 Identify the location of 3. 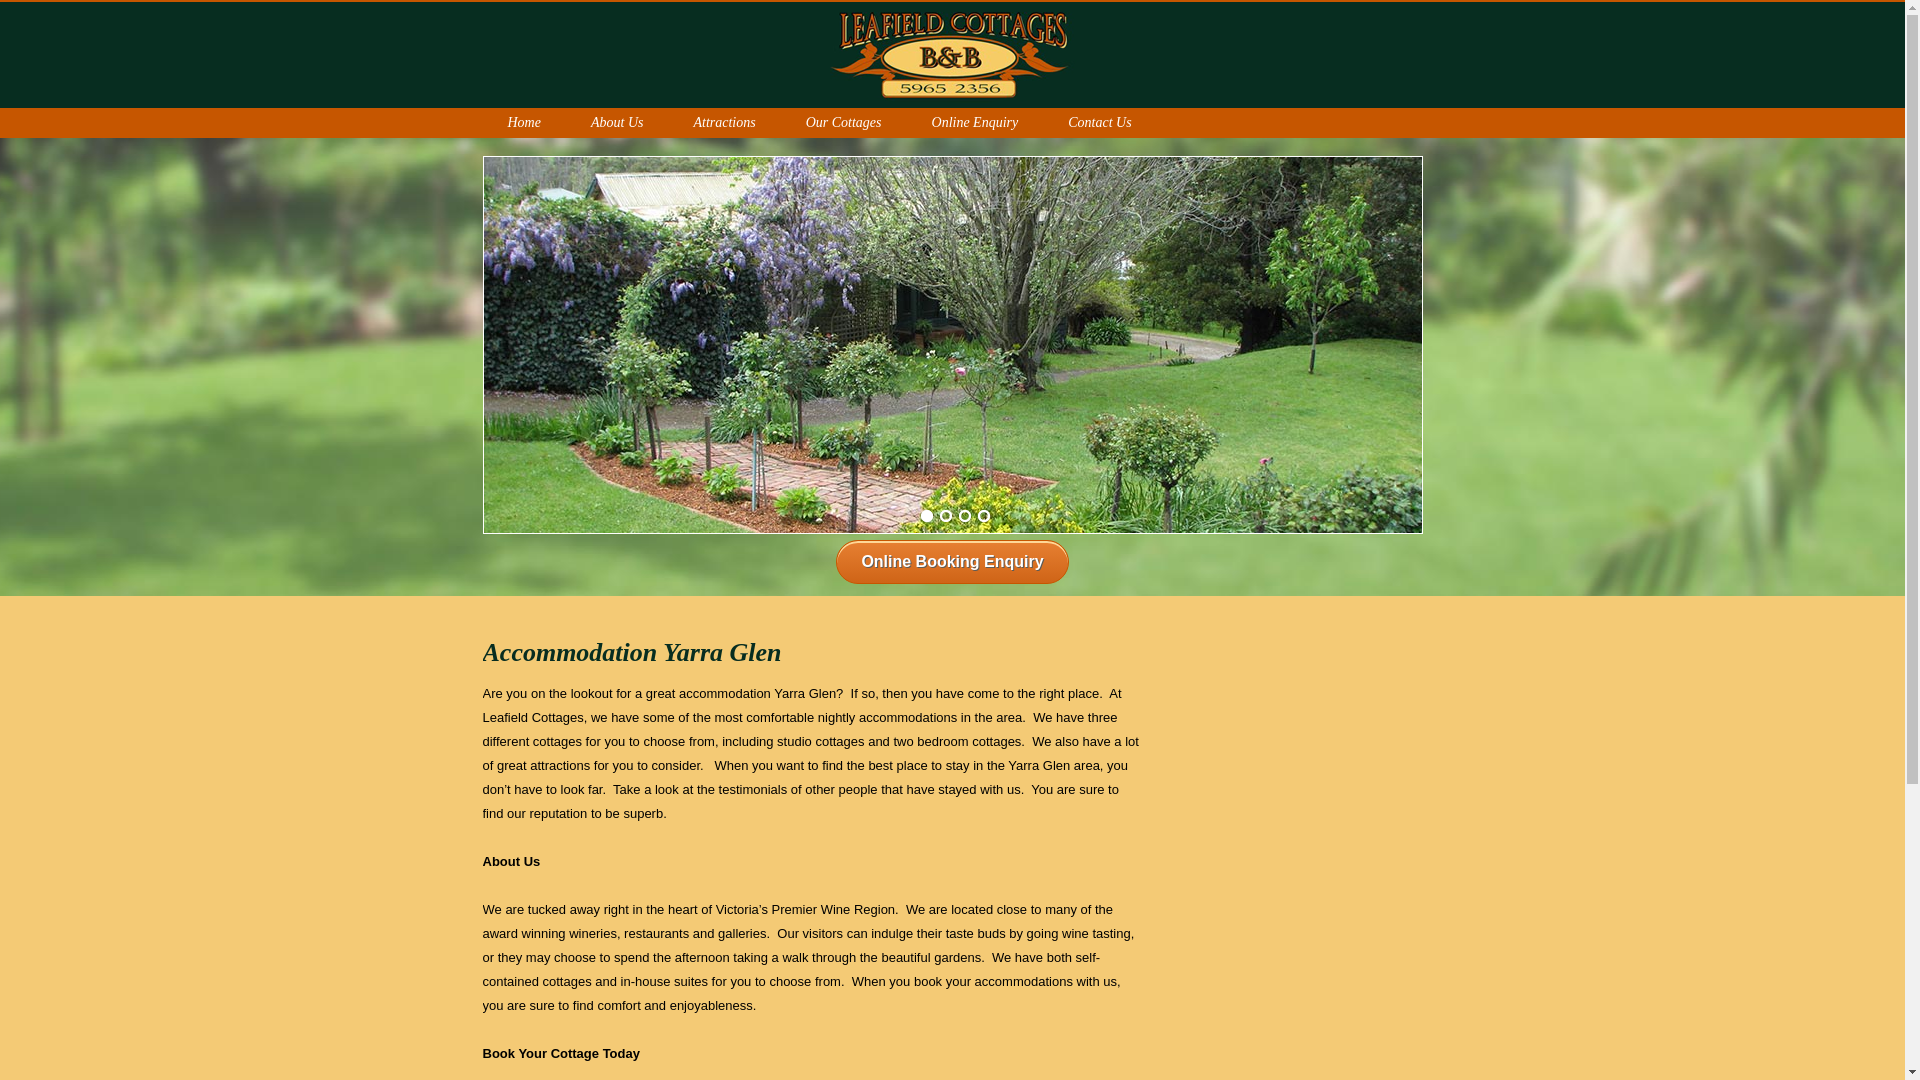
(965, 516).